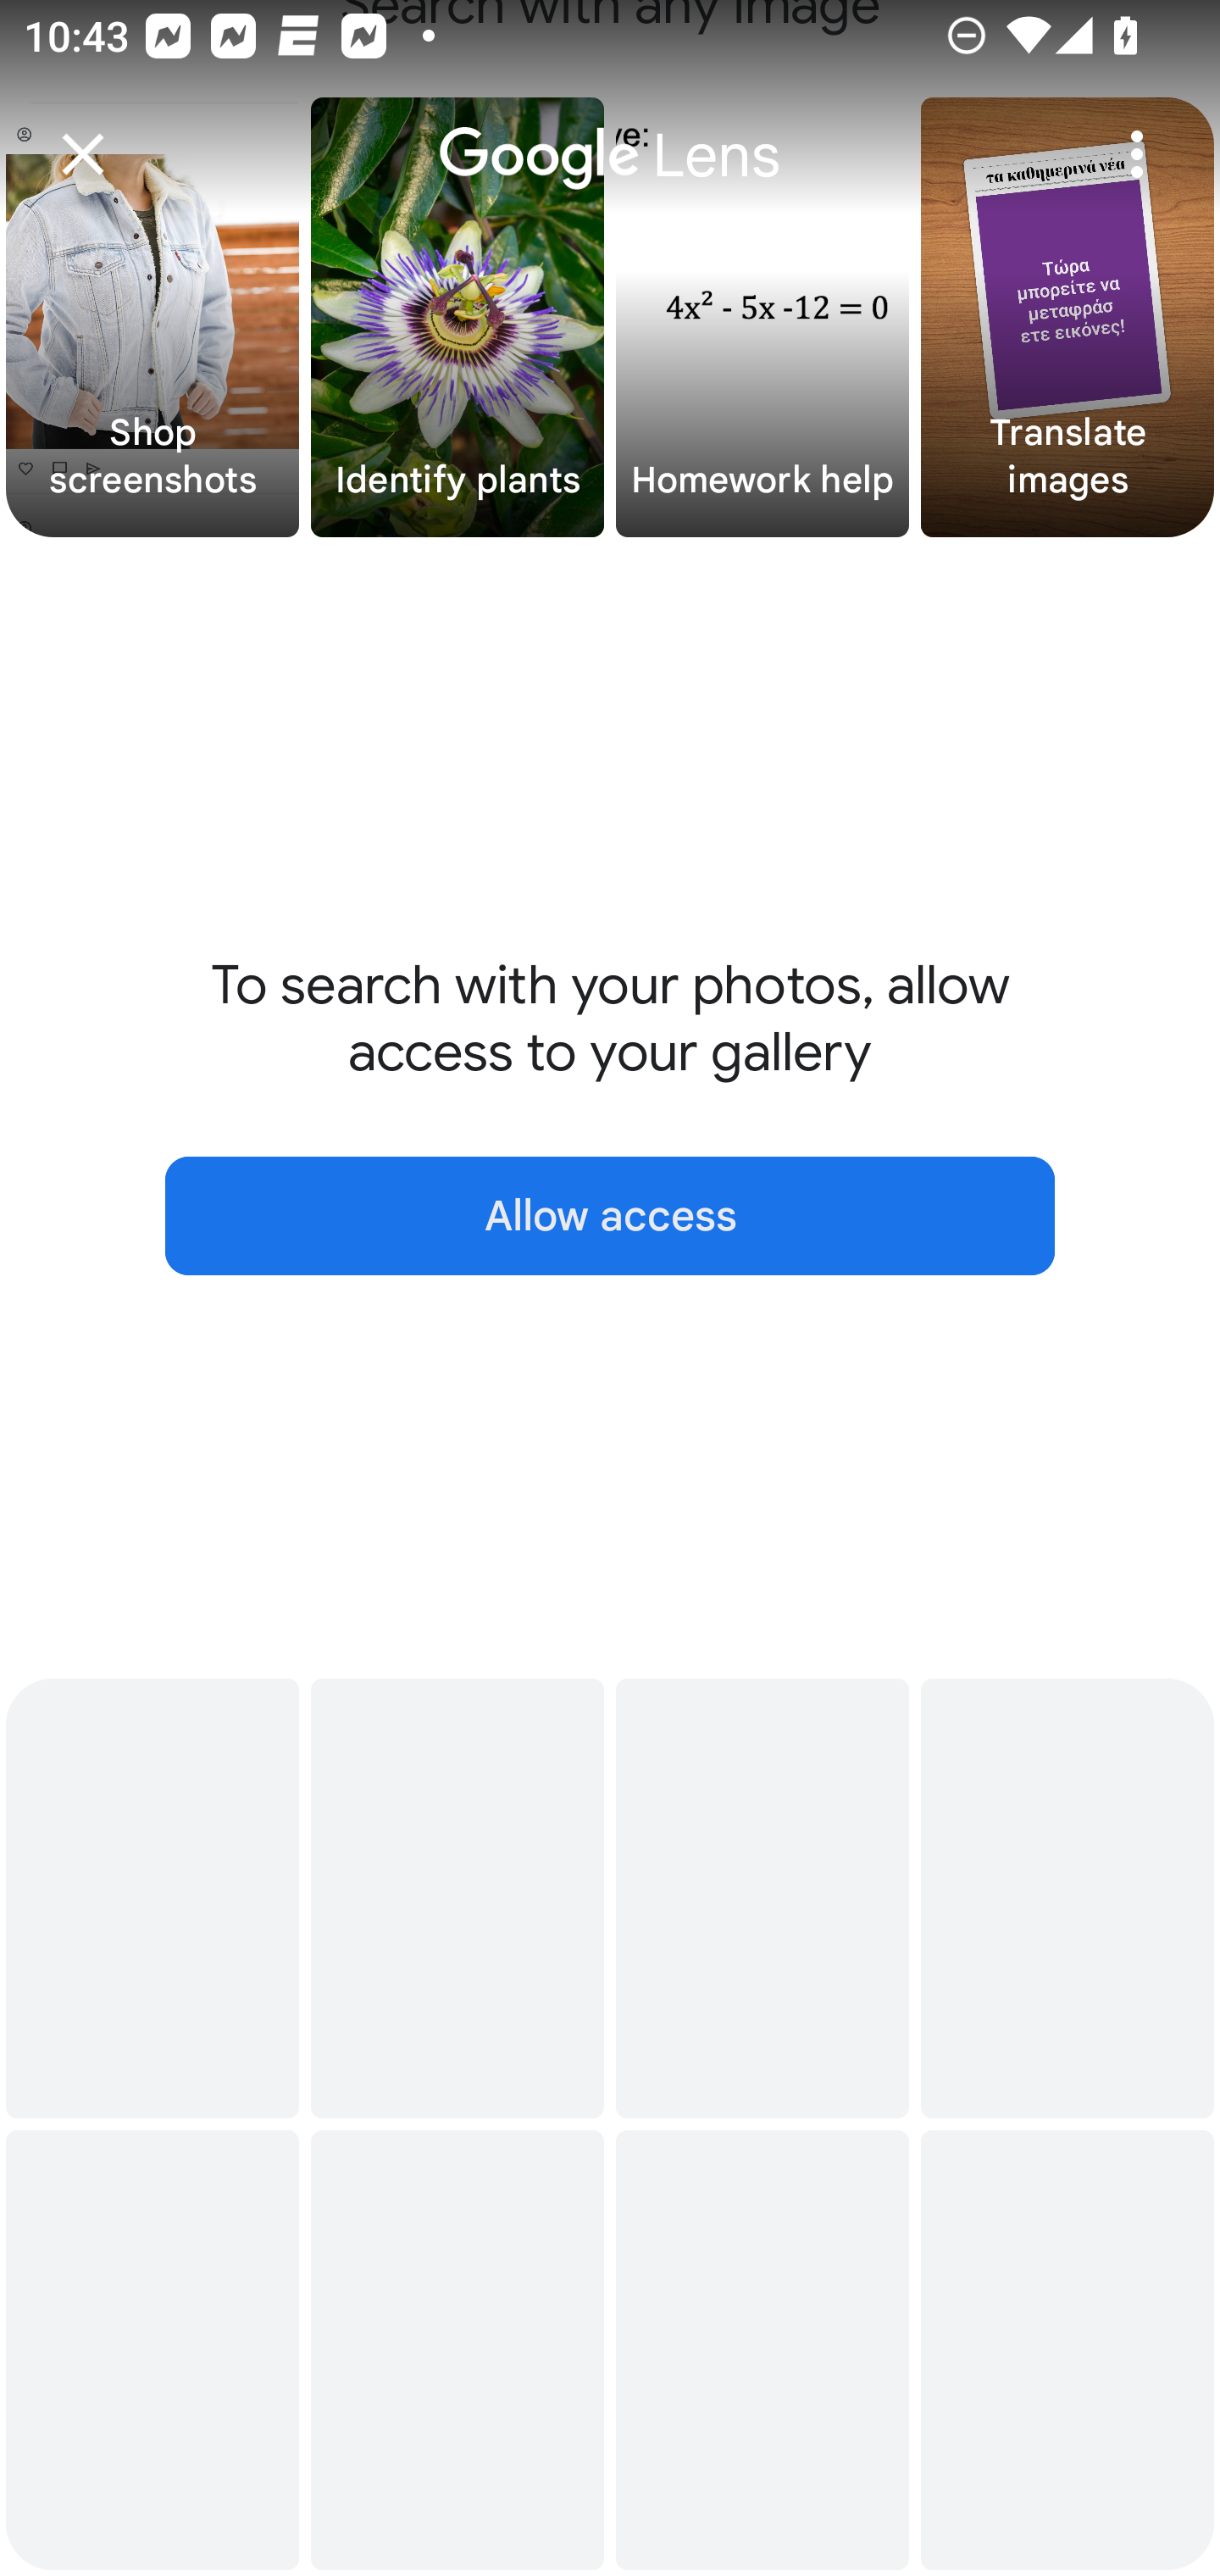 The height and width of the screenshot is (2576, 1220). What do you see at coordinates (1137, 154) in the screenshot?
I see `More options` at bounding box center [1137, 154].